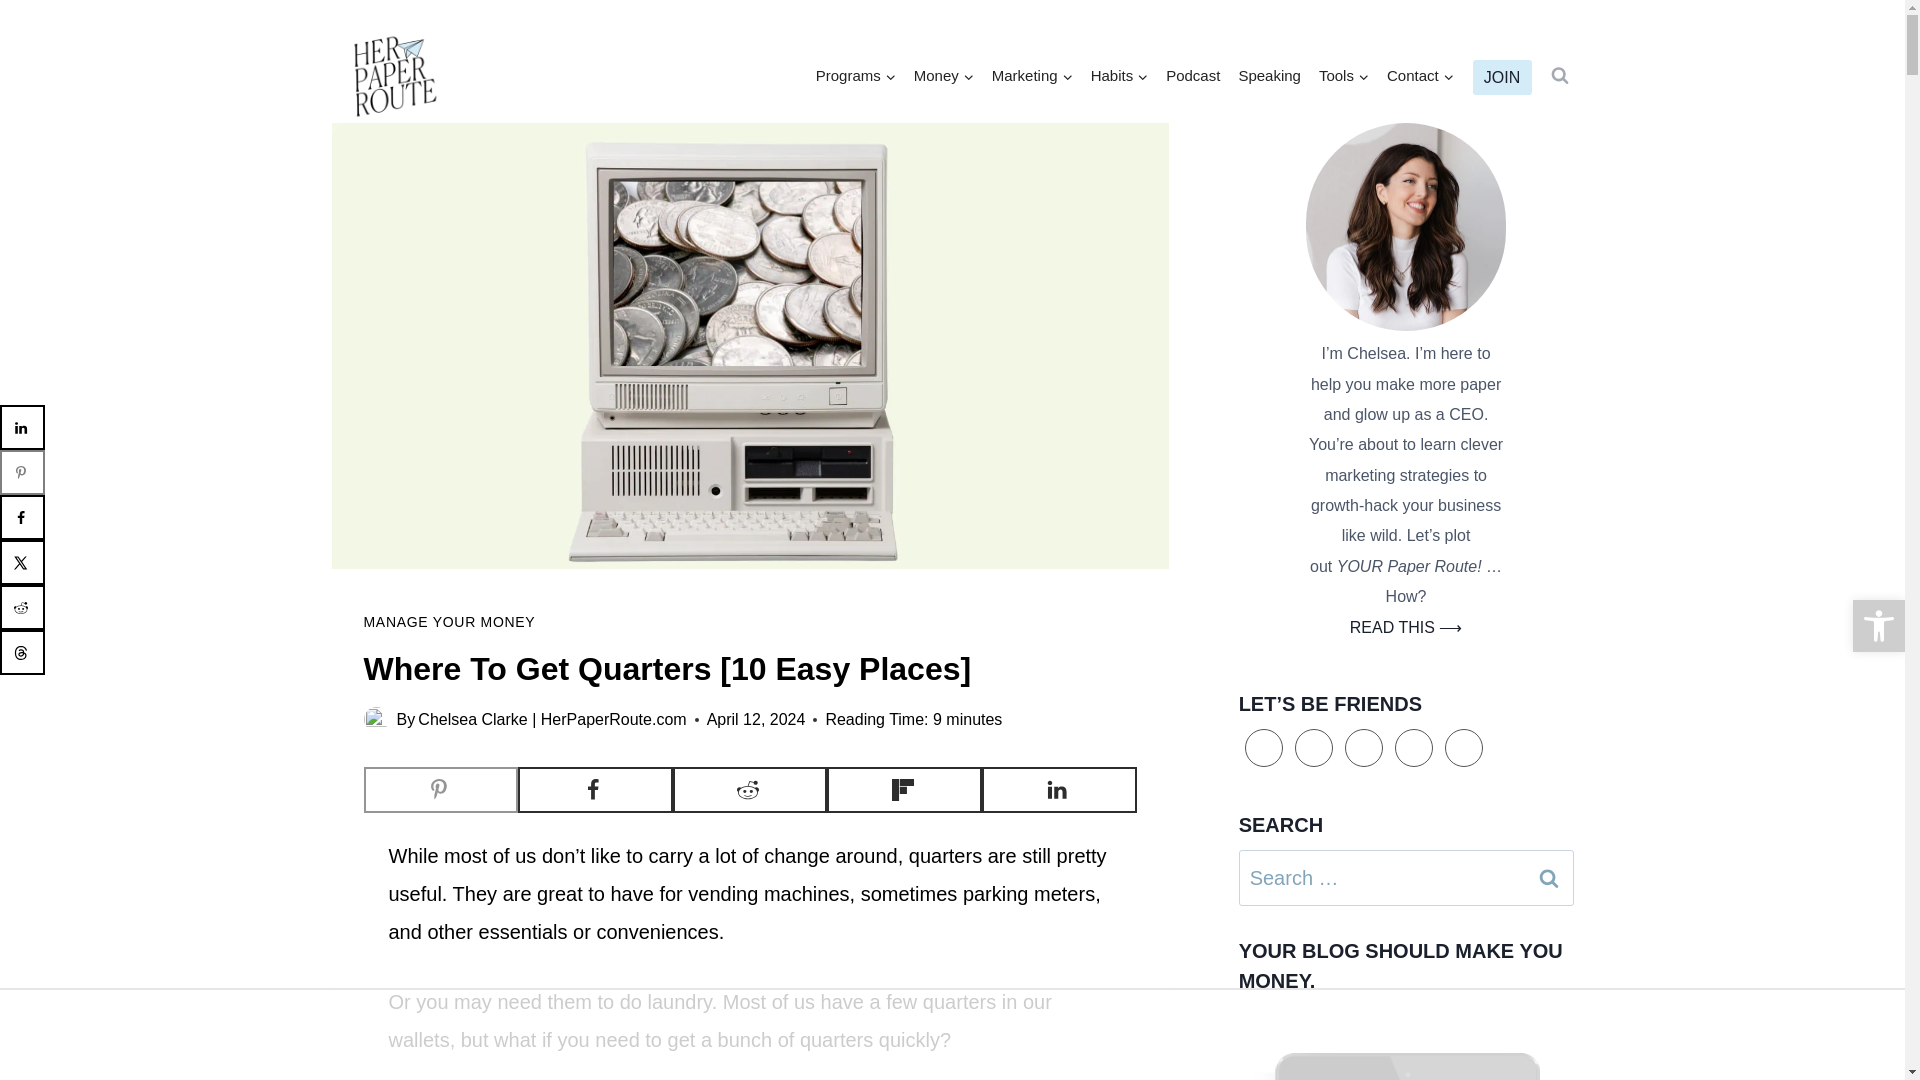 The height and width of the screenshot is (1080, 1920). What do you see at coordinates (441, 790) in the screenshot?
I see `Save to Pinterest` at bounding box center [441, 790].